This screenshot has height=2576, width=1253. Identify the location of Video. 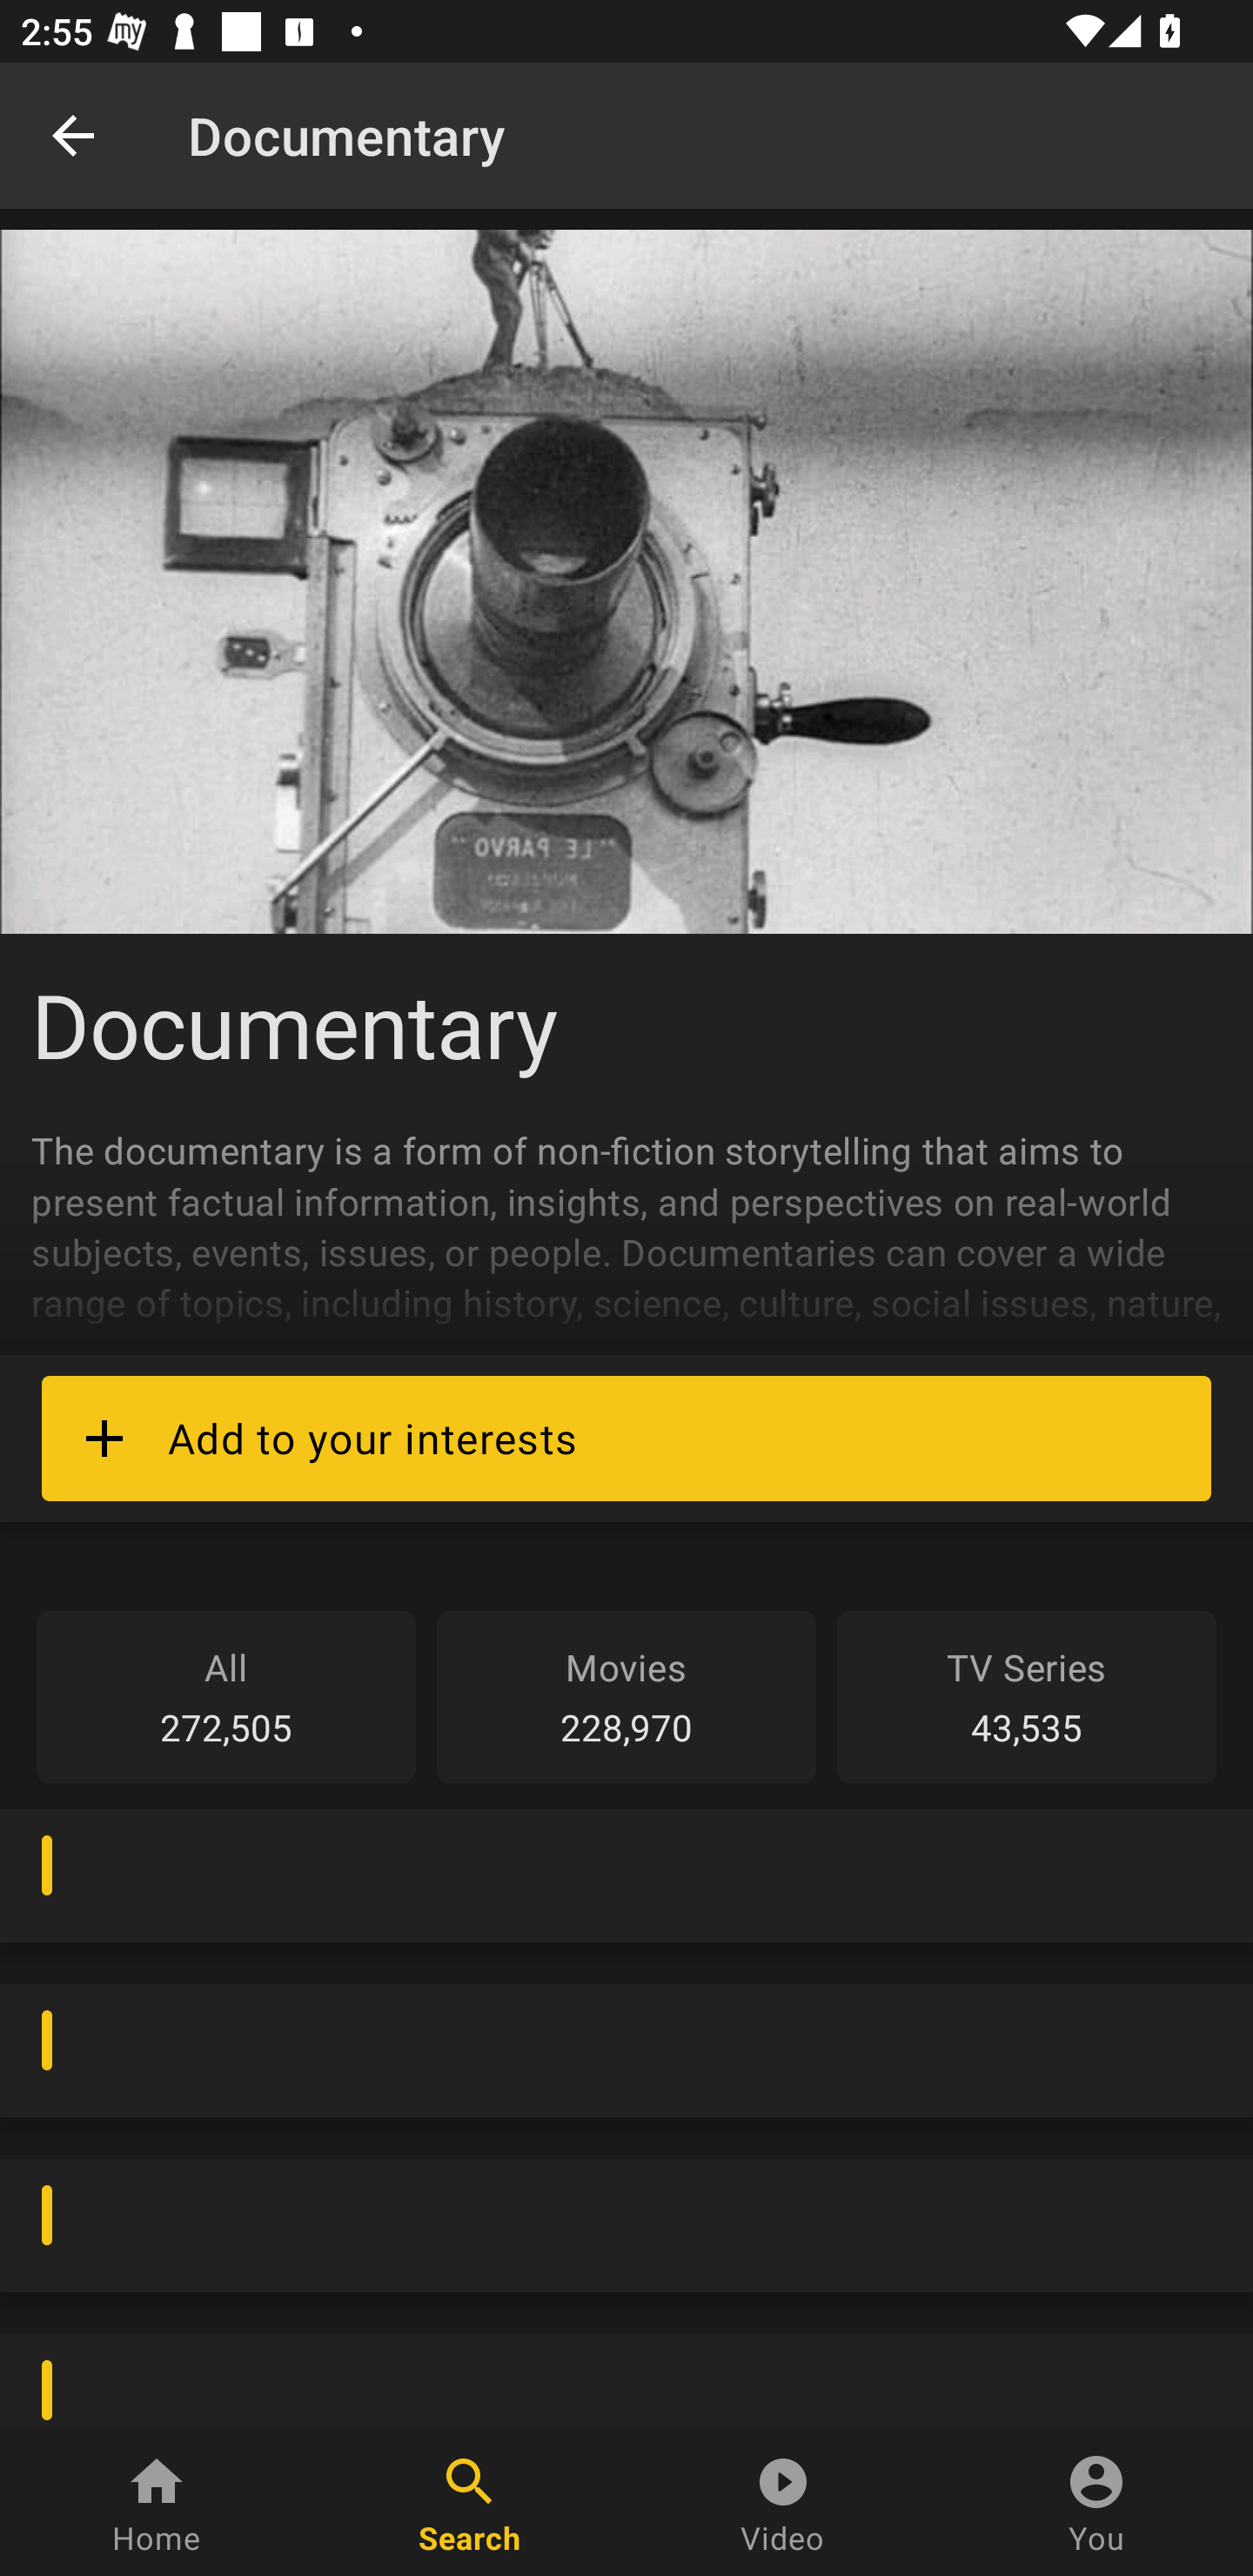
(783, 2503).